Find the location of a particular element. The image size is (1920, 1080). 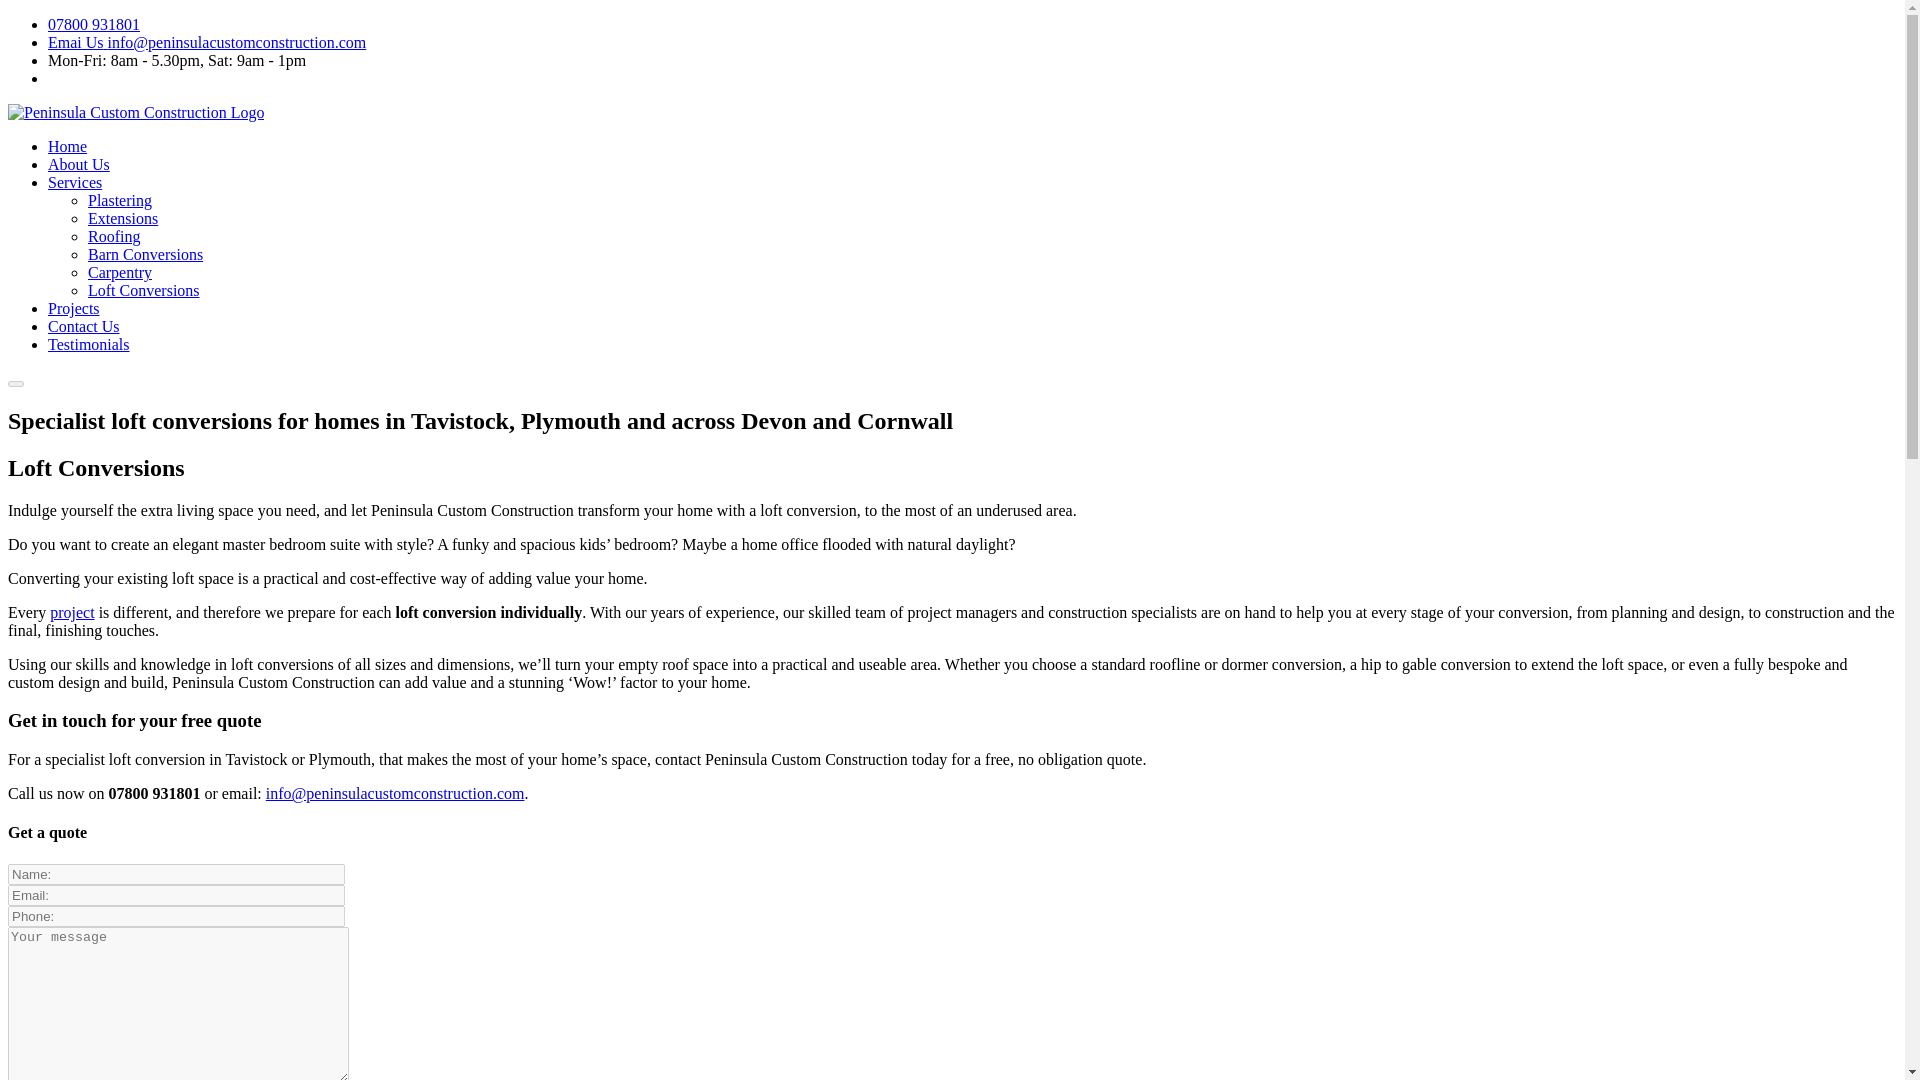

About Us is located at coordinates (78, 164).